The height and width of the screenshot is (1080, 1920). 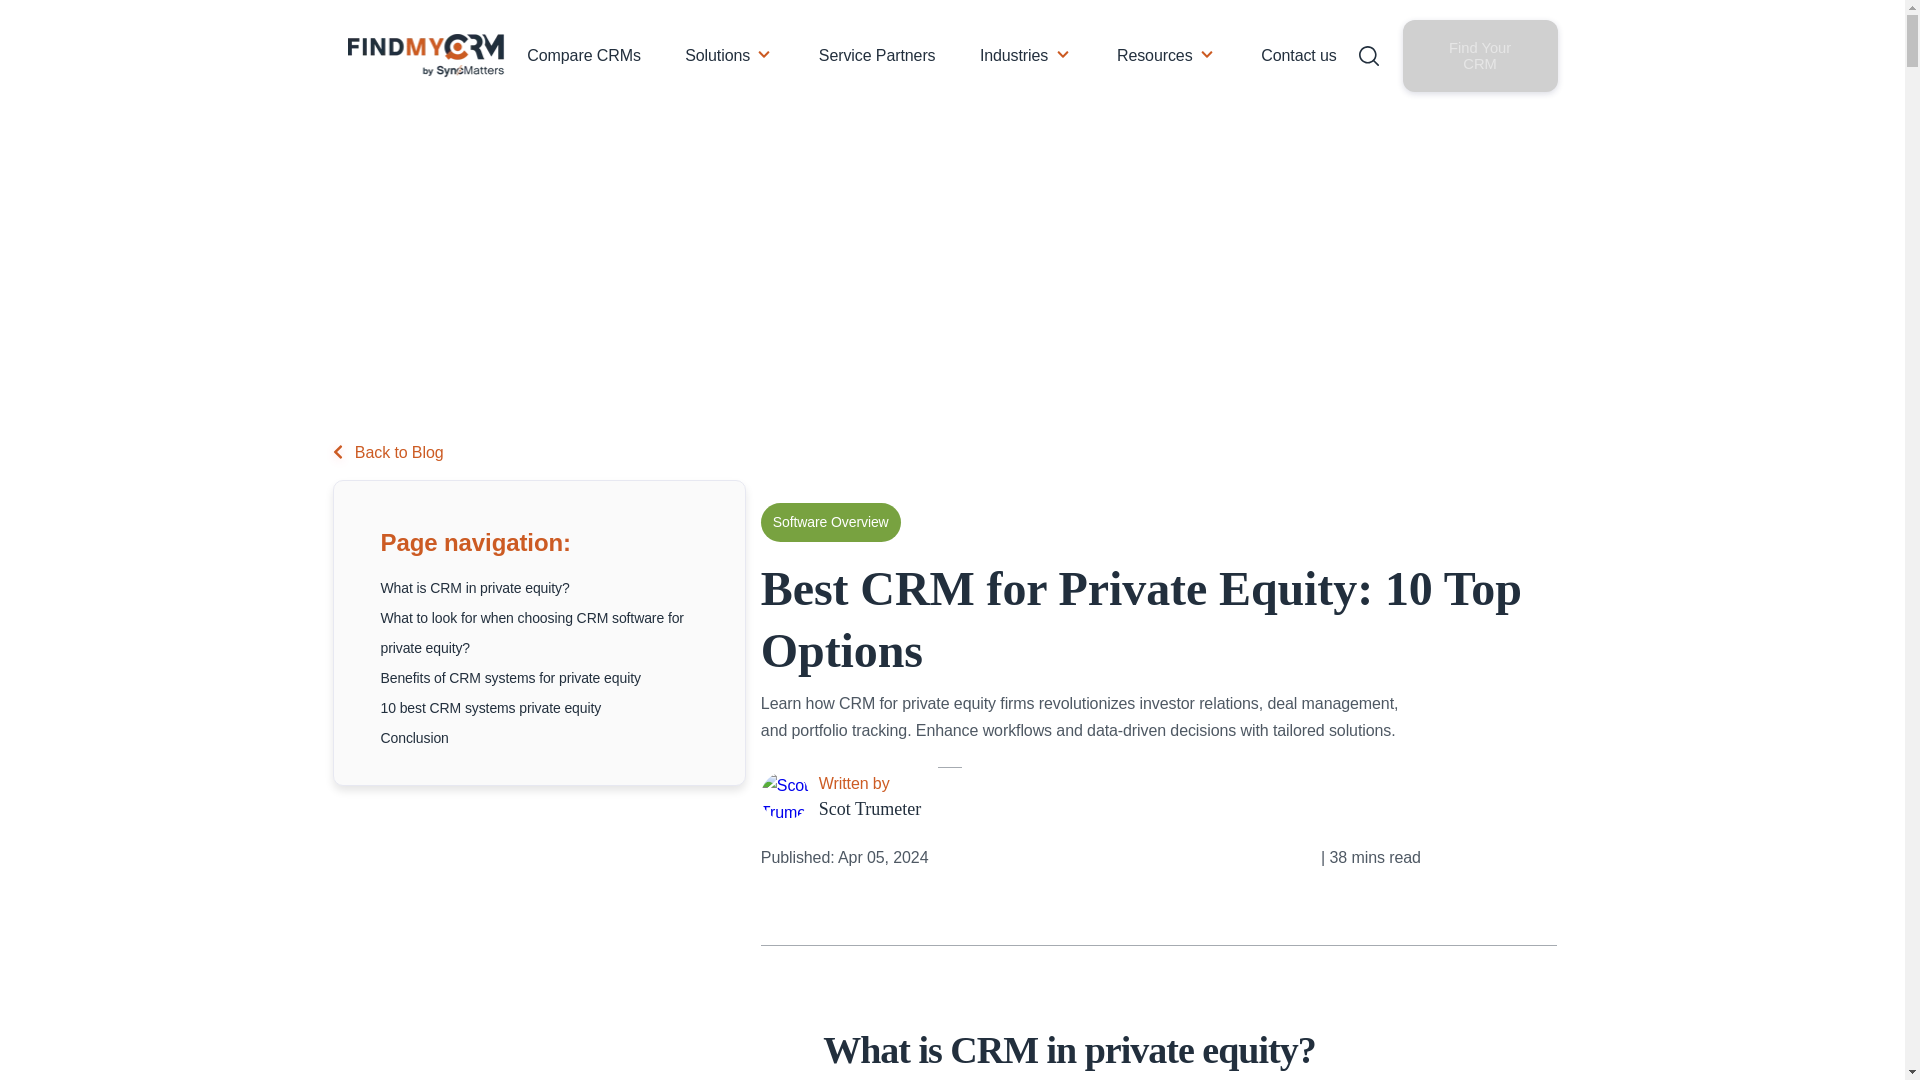 What do you see at coordinates (718, 55) in the screenshot?
I see `Solutions` at bounding box center [718, 55].